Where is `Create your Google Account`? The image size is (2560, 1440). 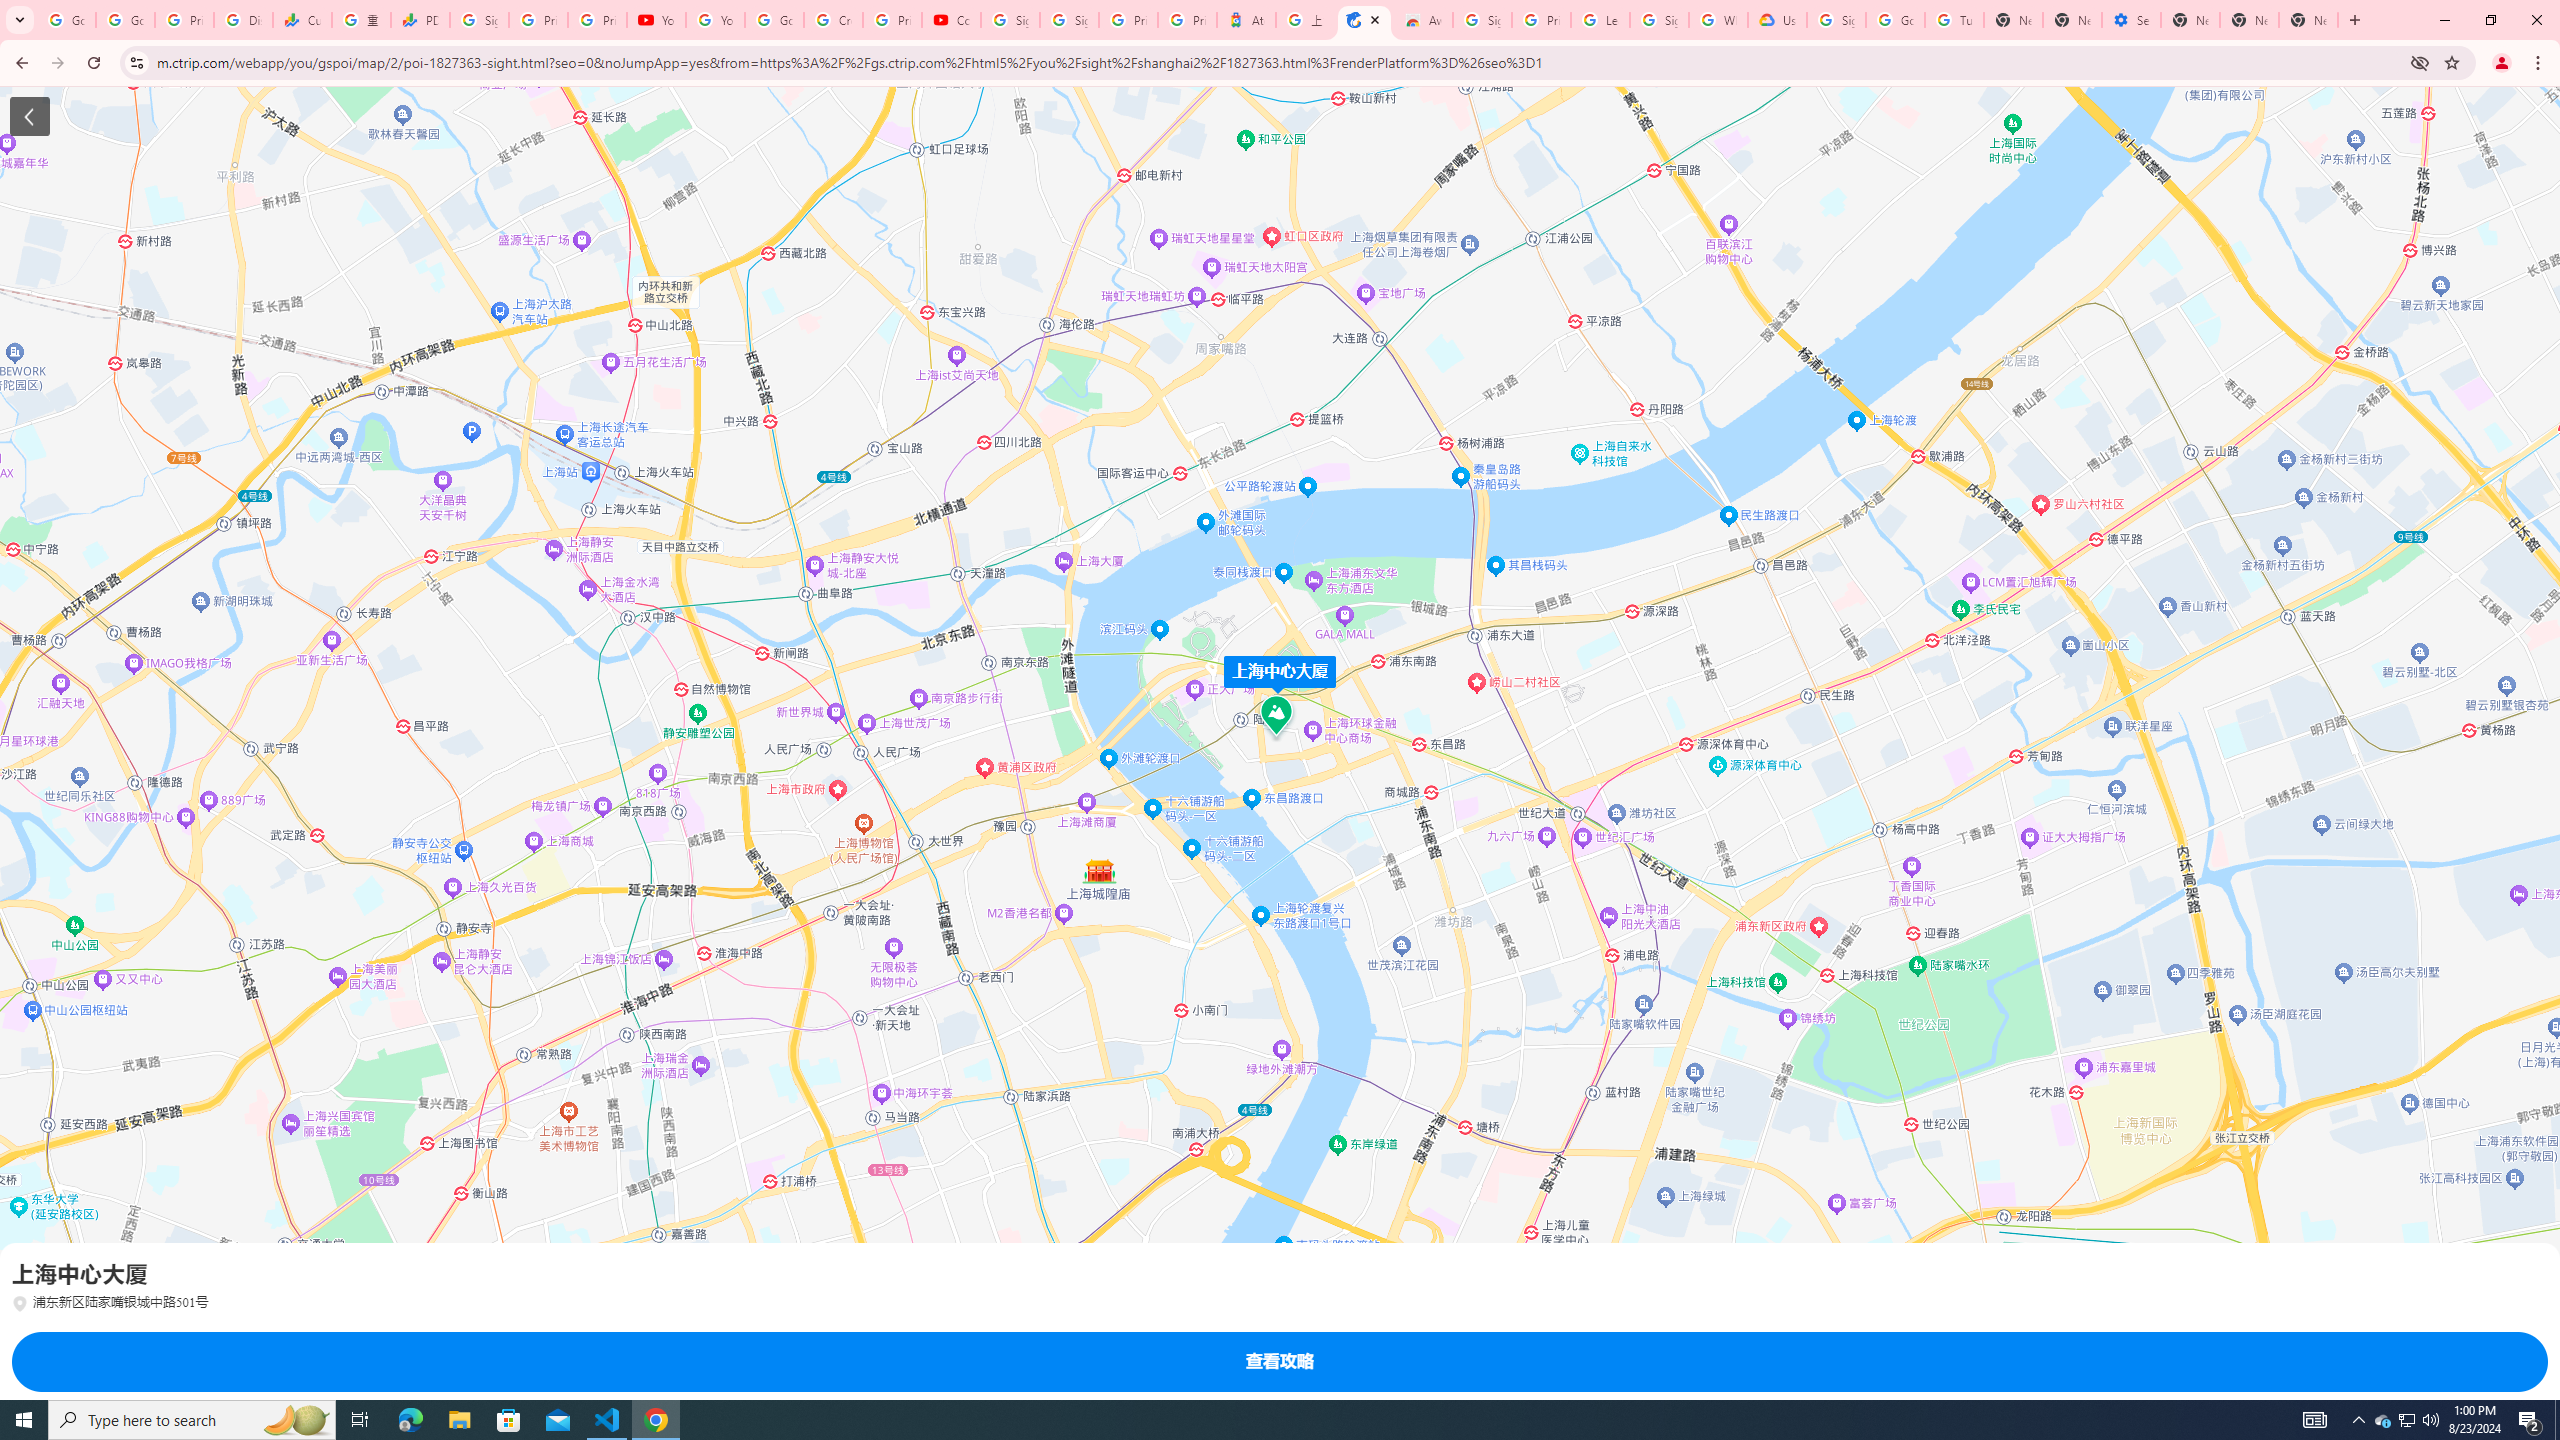 Create your Google Account is located at coordinates (834, 20).